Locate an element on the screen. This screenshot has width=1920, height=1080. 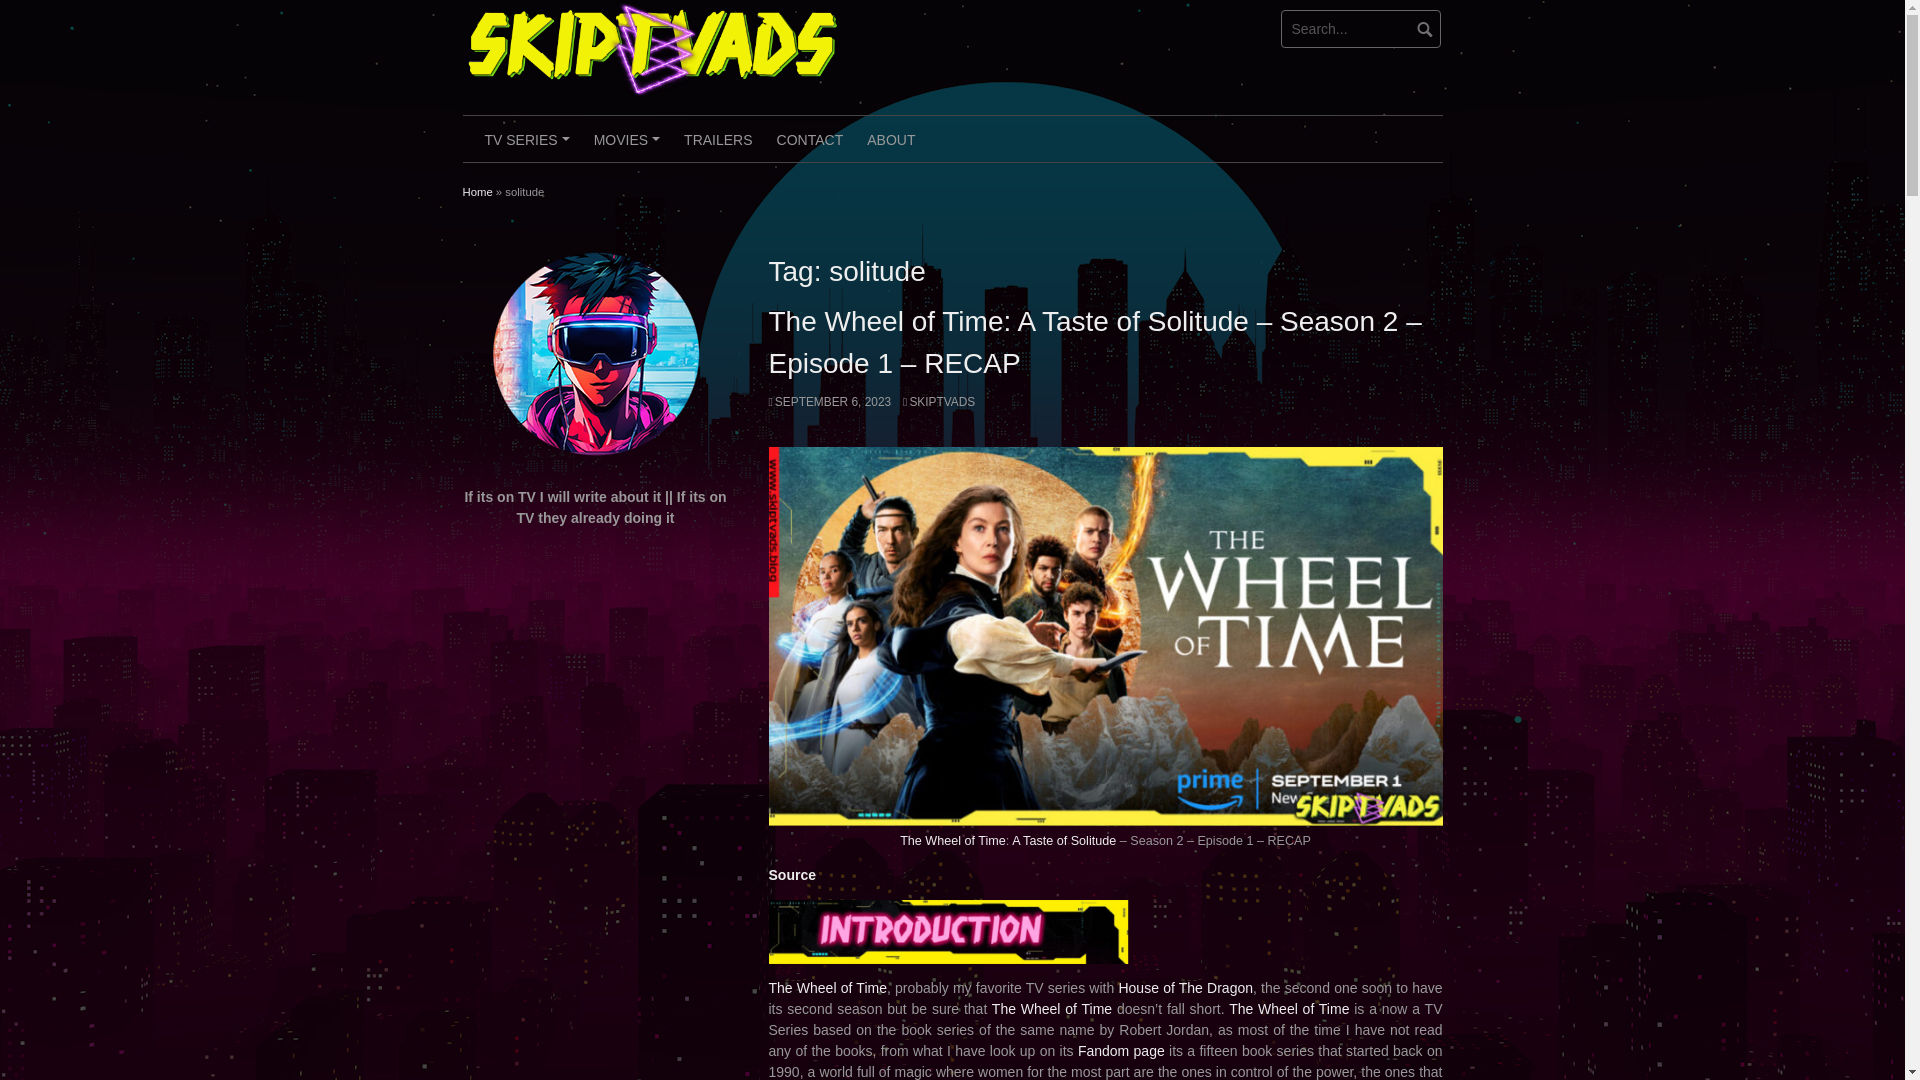
The Wheel of Time is located at coordinates (1288, 1009).